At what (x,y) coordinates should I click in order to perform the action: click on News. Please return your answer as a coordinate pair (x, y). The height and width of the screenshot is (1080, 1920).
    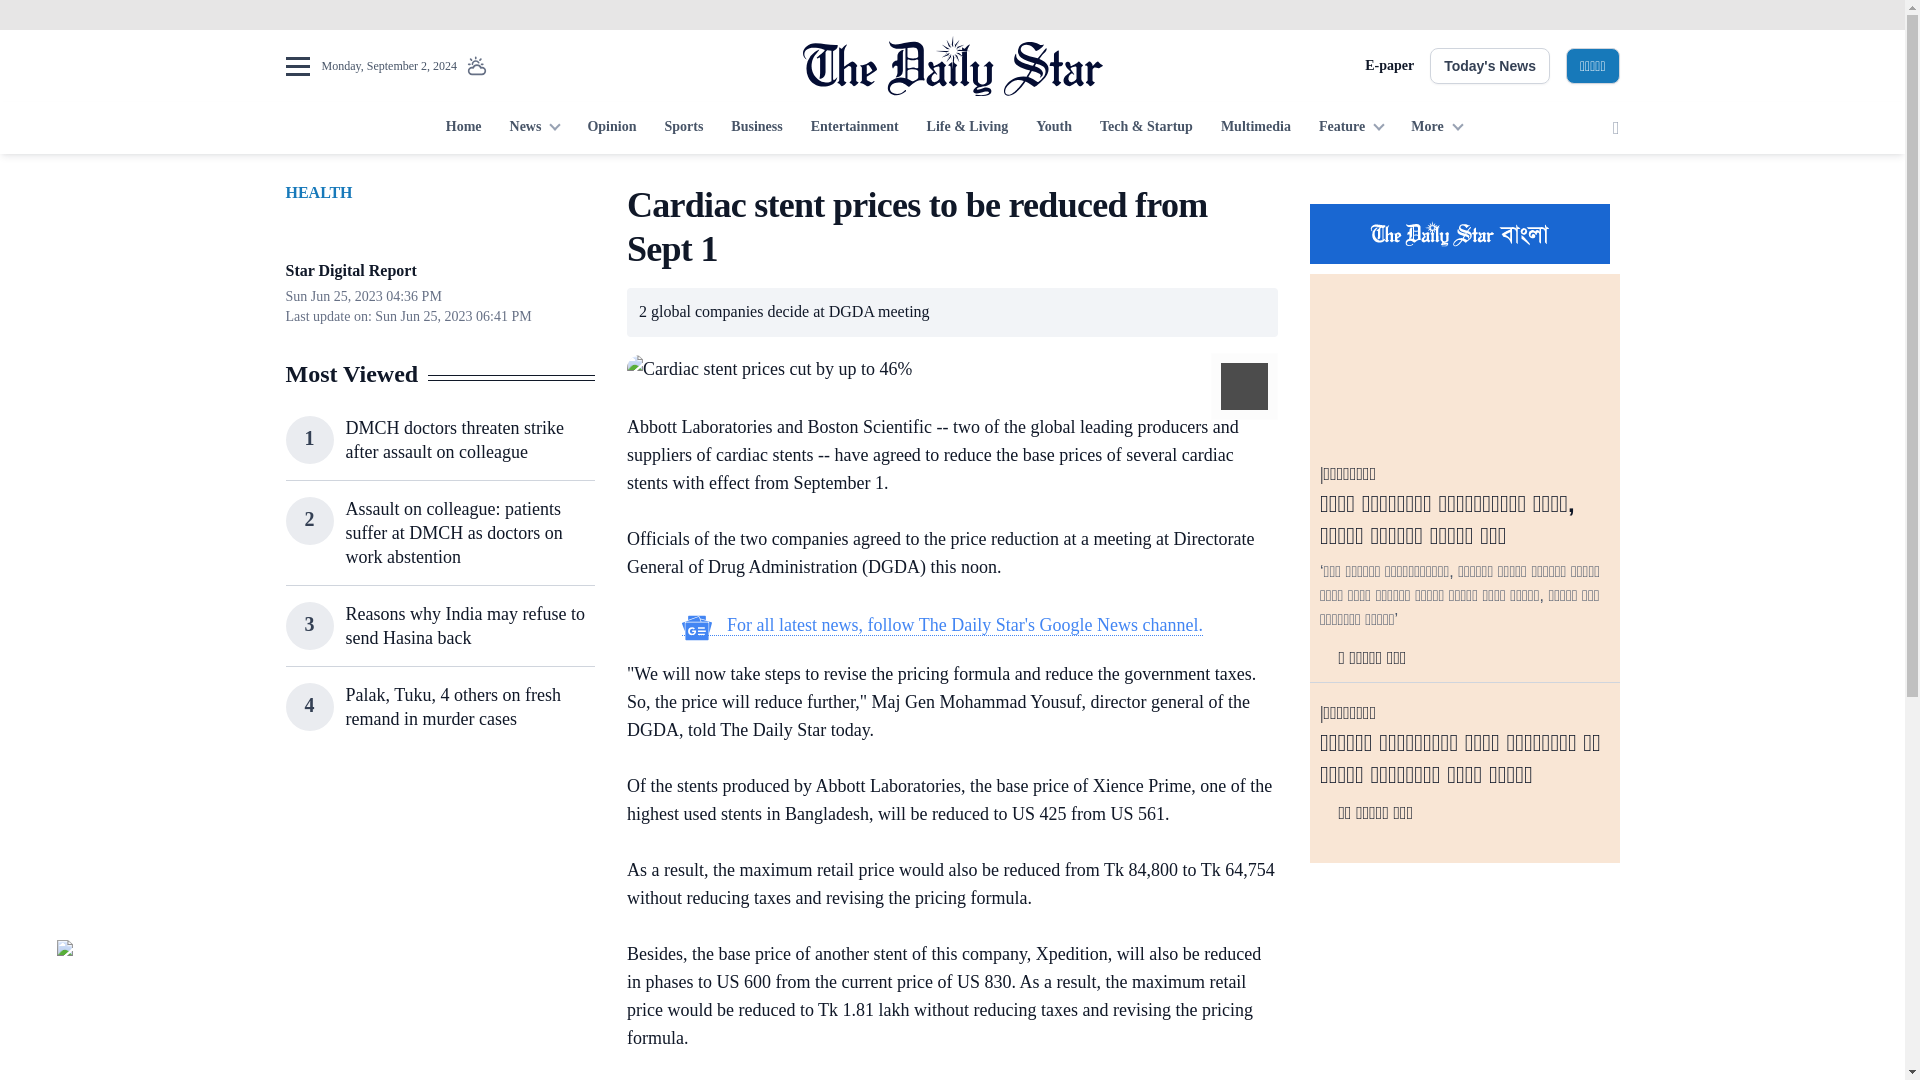
    Looking at the image, I should click on (534, 128).